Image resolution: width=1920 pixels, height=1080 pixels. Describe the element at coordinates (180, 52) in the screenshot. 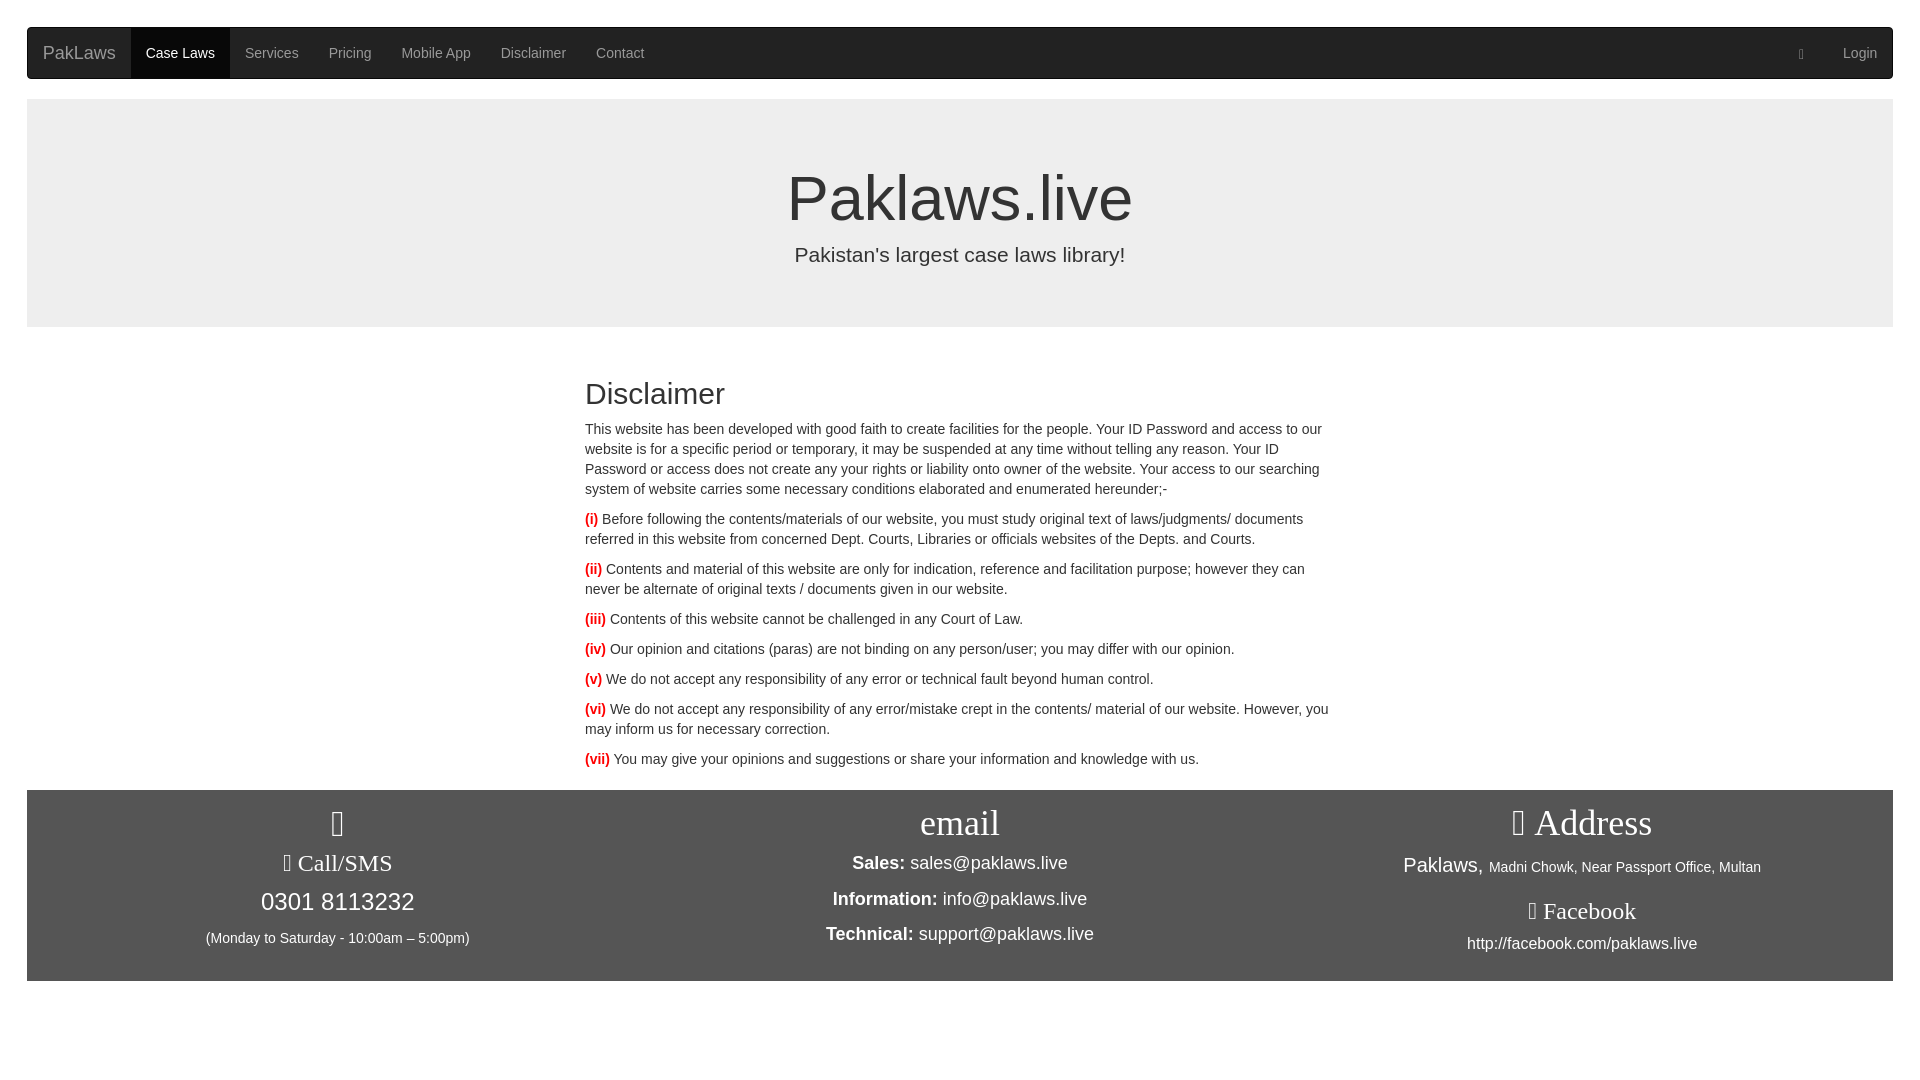

I see `Case Laws` at that location.